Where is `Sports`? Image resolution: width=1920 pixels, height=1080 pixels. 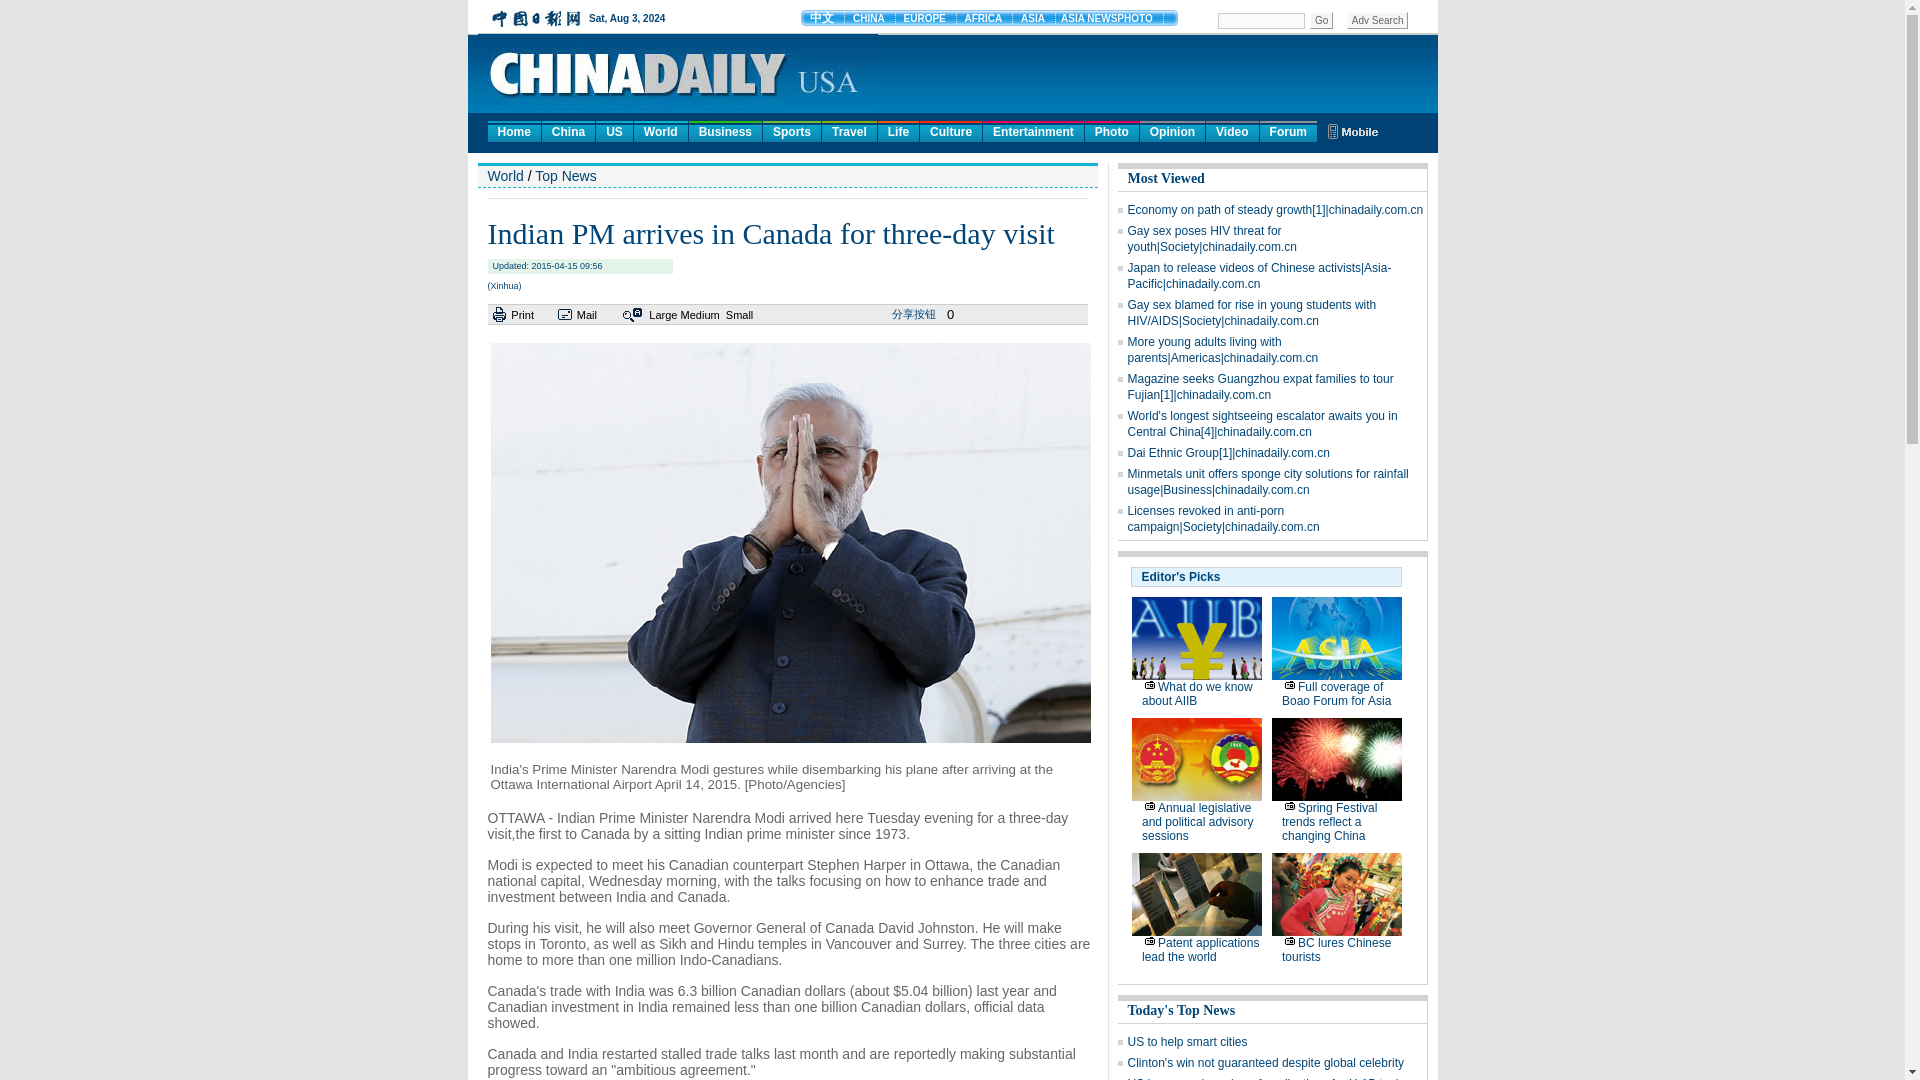 Sports is located at coordinates (792, 130).